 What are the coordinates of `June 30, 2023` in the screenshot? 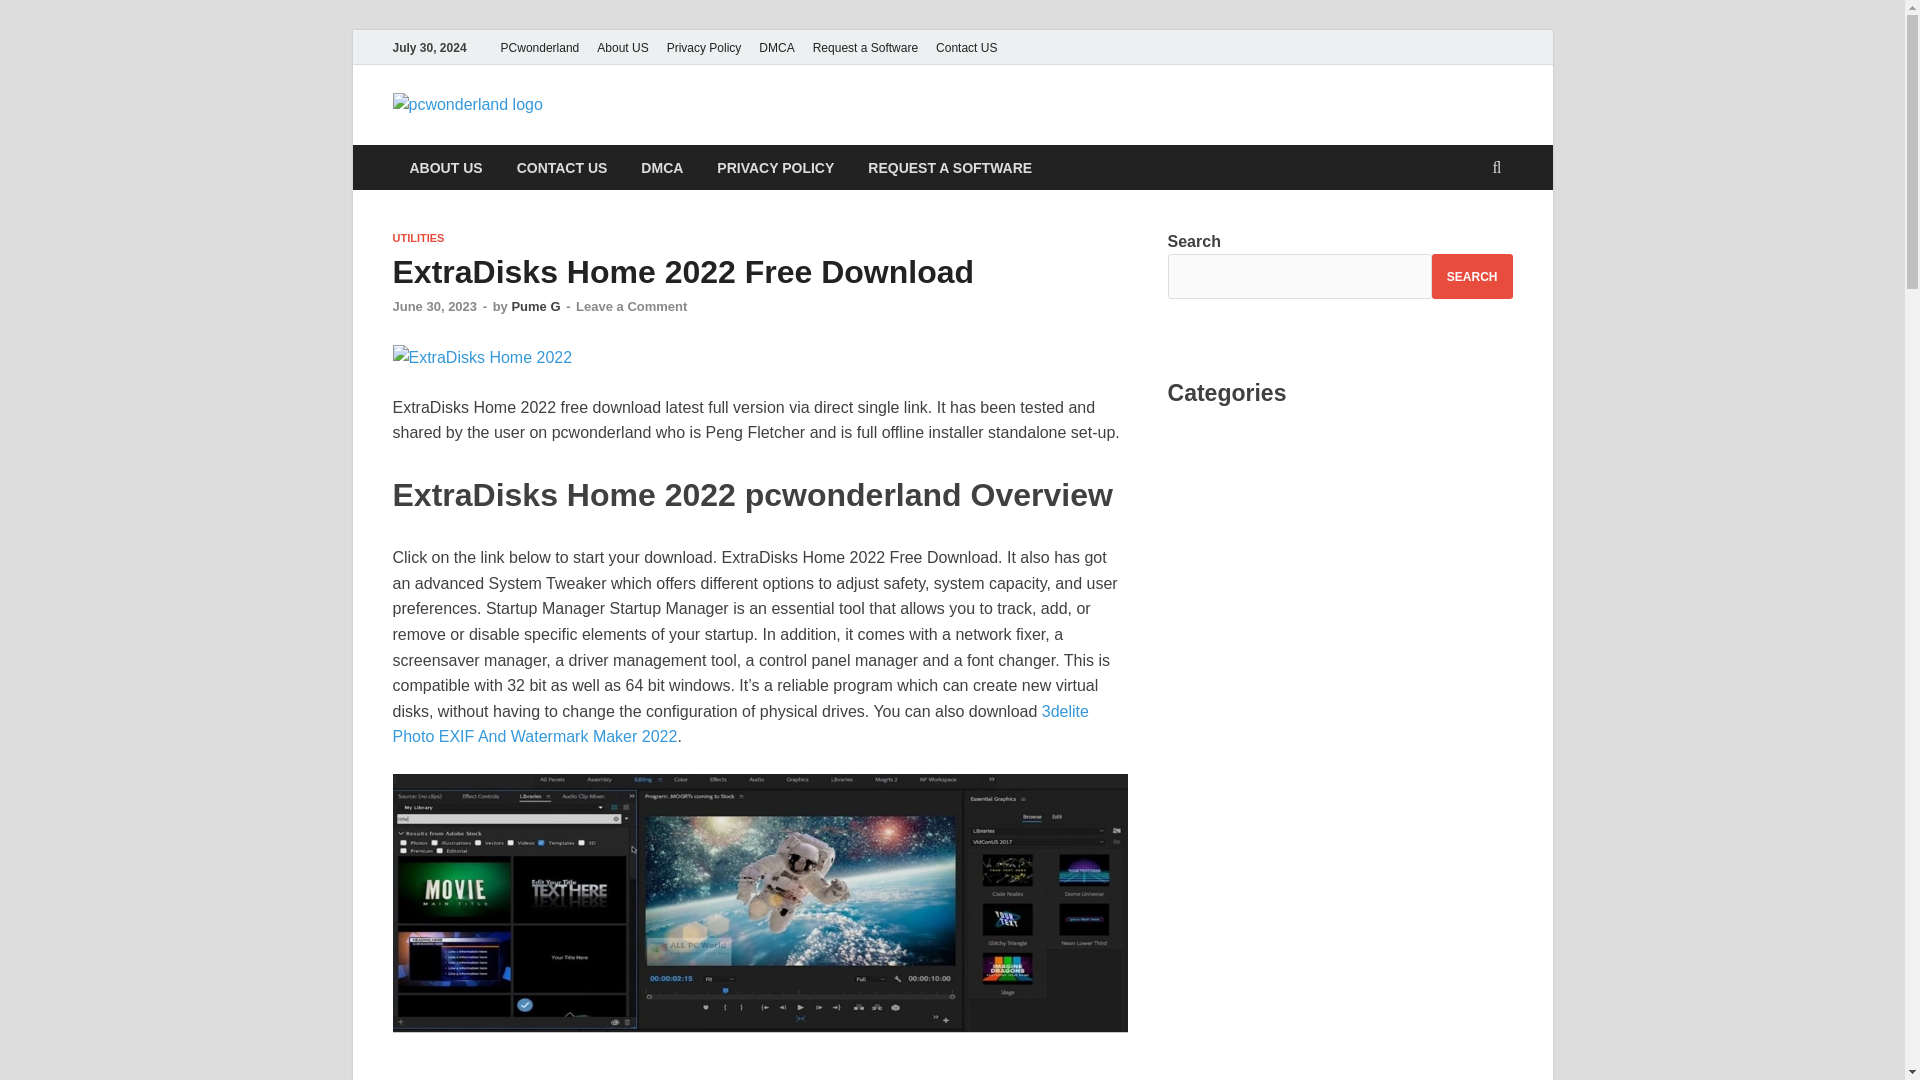 It's located at (434, 306).